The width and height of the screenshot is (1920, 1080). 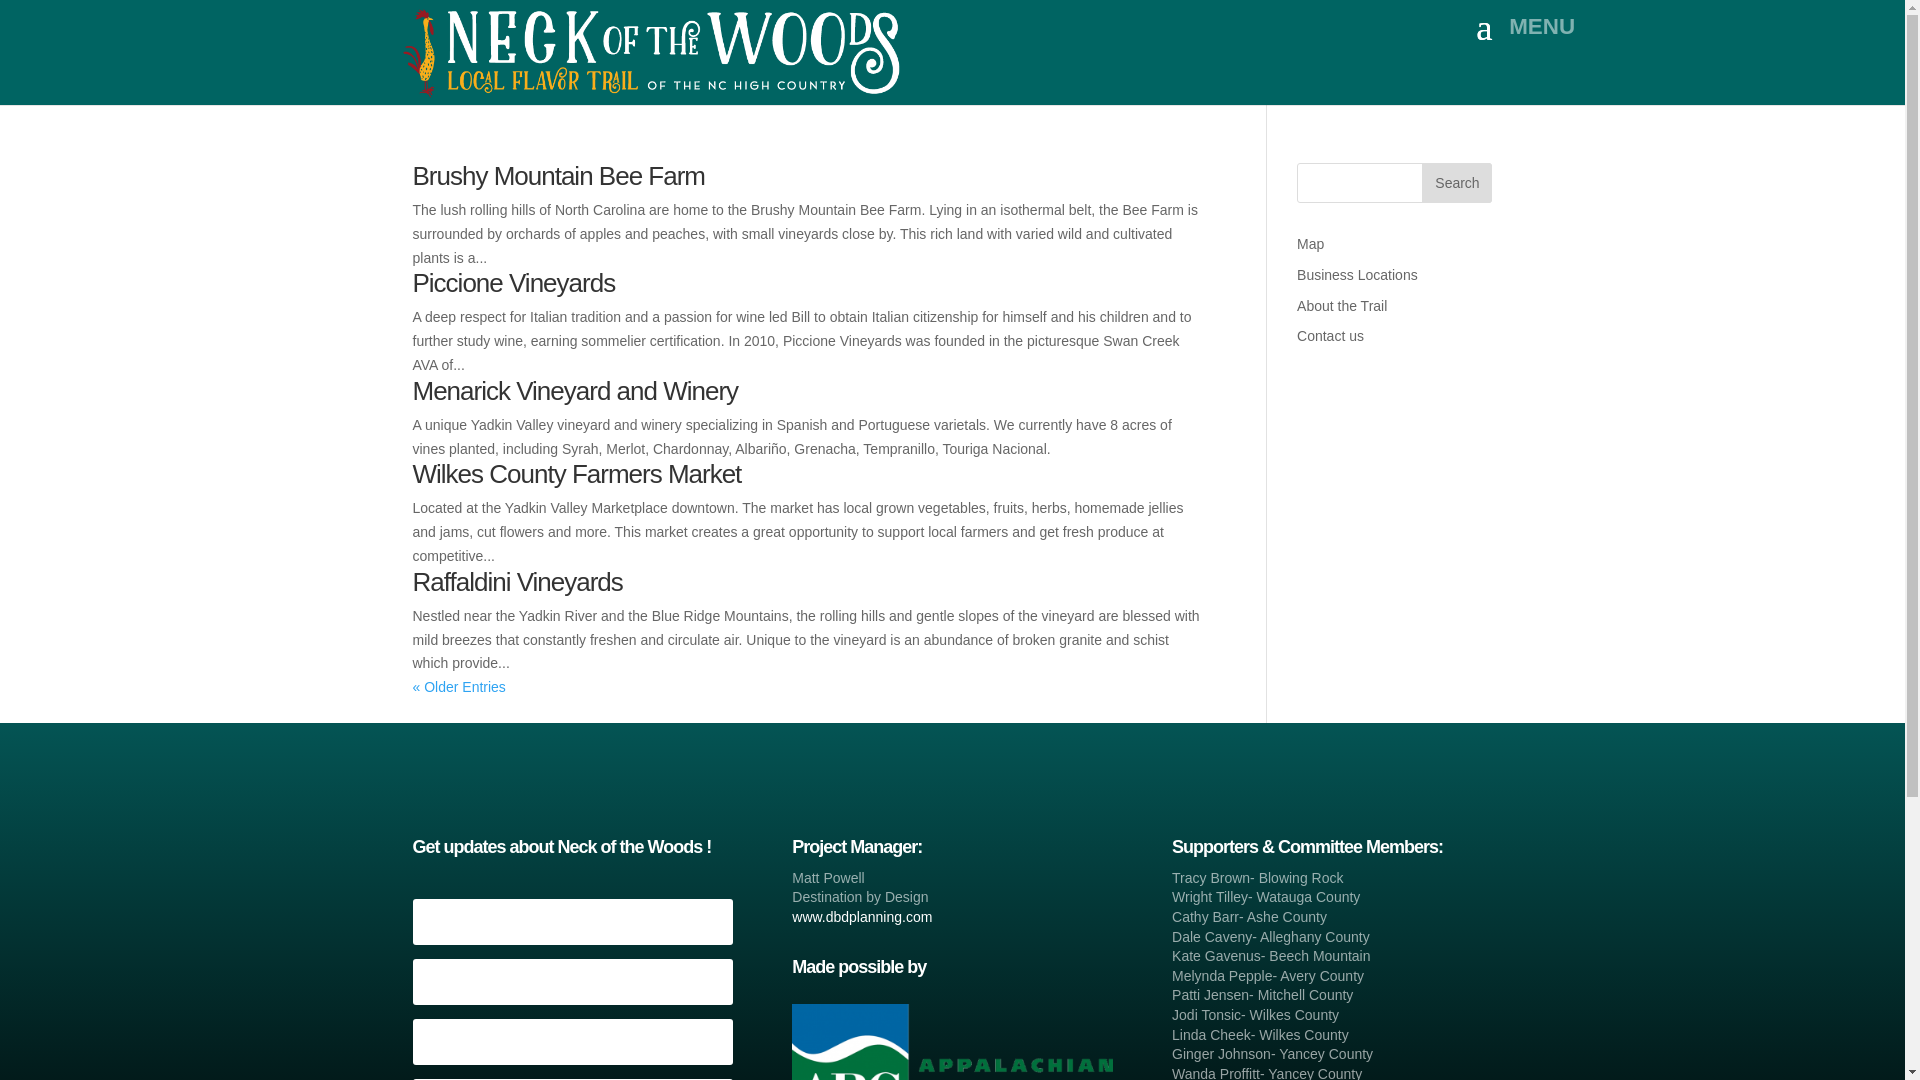 I want to click on Business Locations, so click(x=1358, y=274).